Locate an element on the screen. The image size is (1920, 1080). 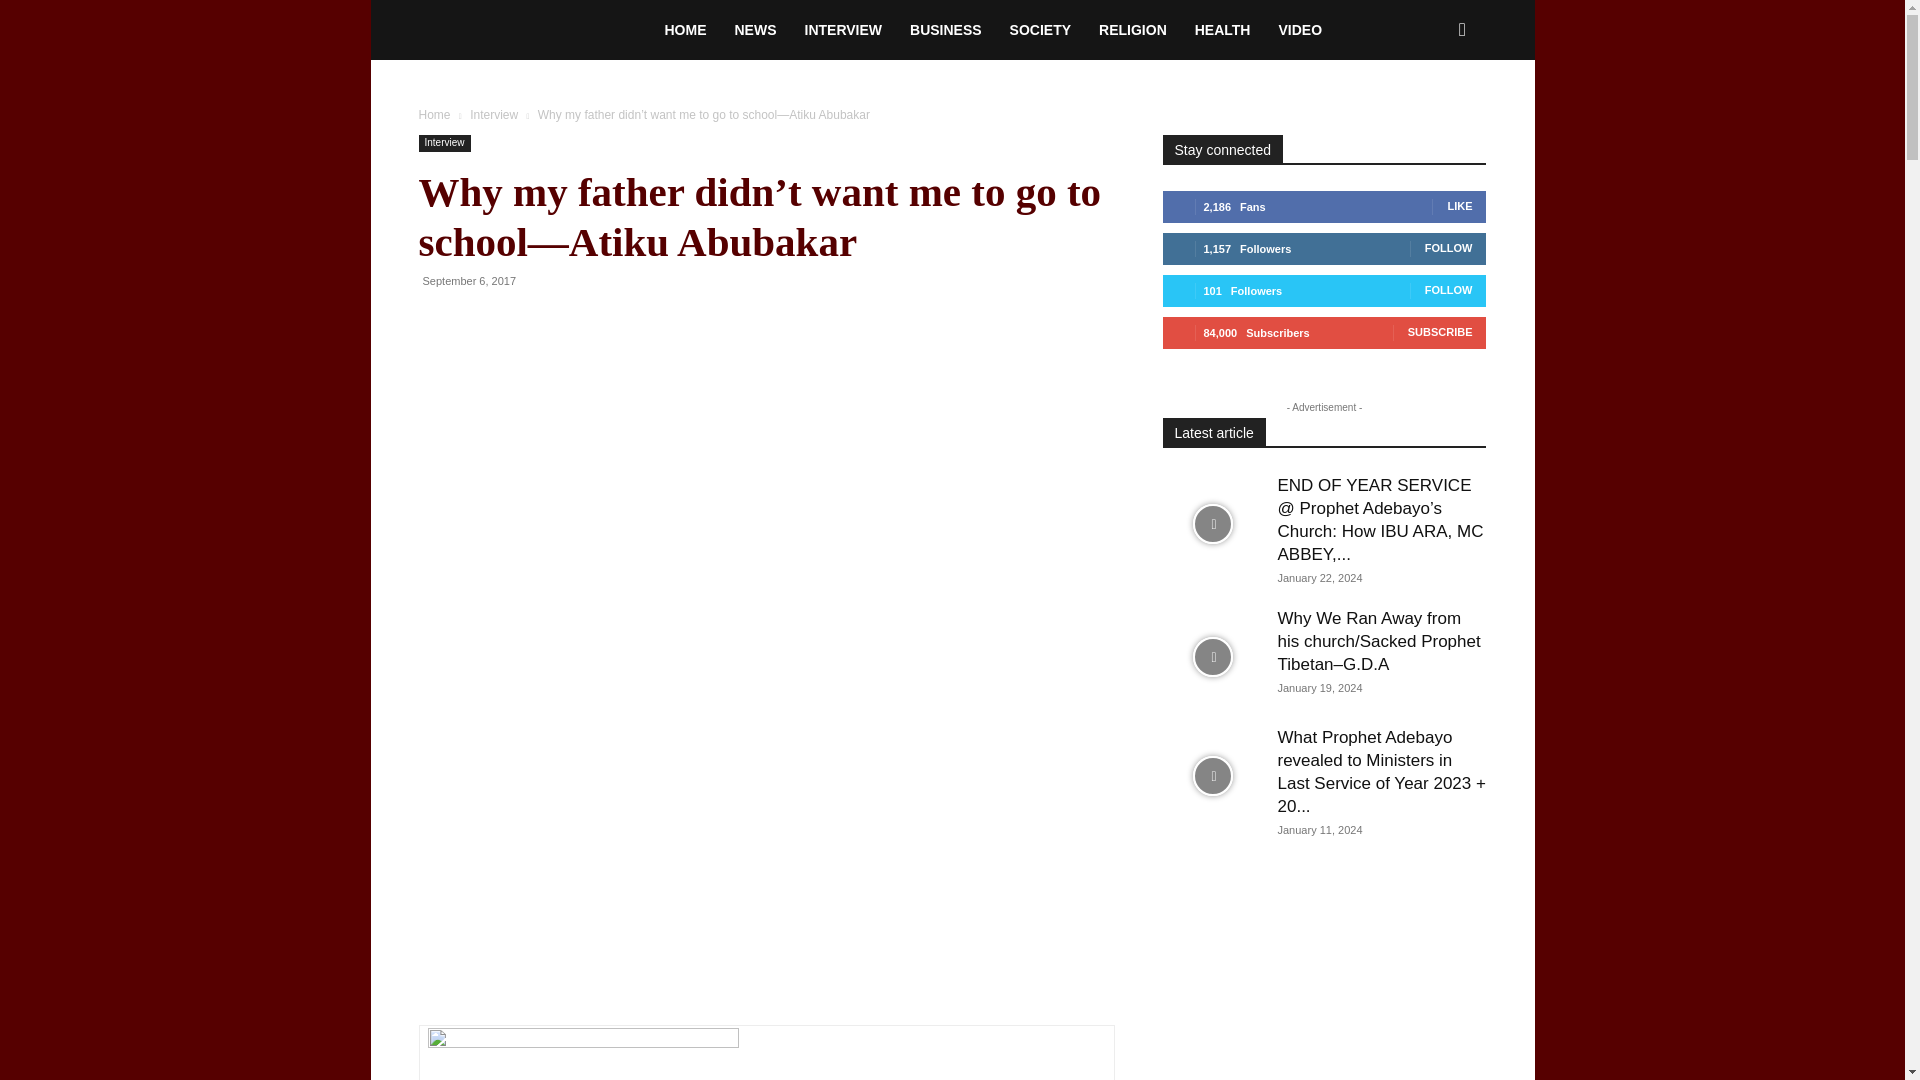
Asabeafrika is located at coordinates (534, 29).